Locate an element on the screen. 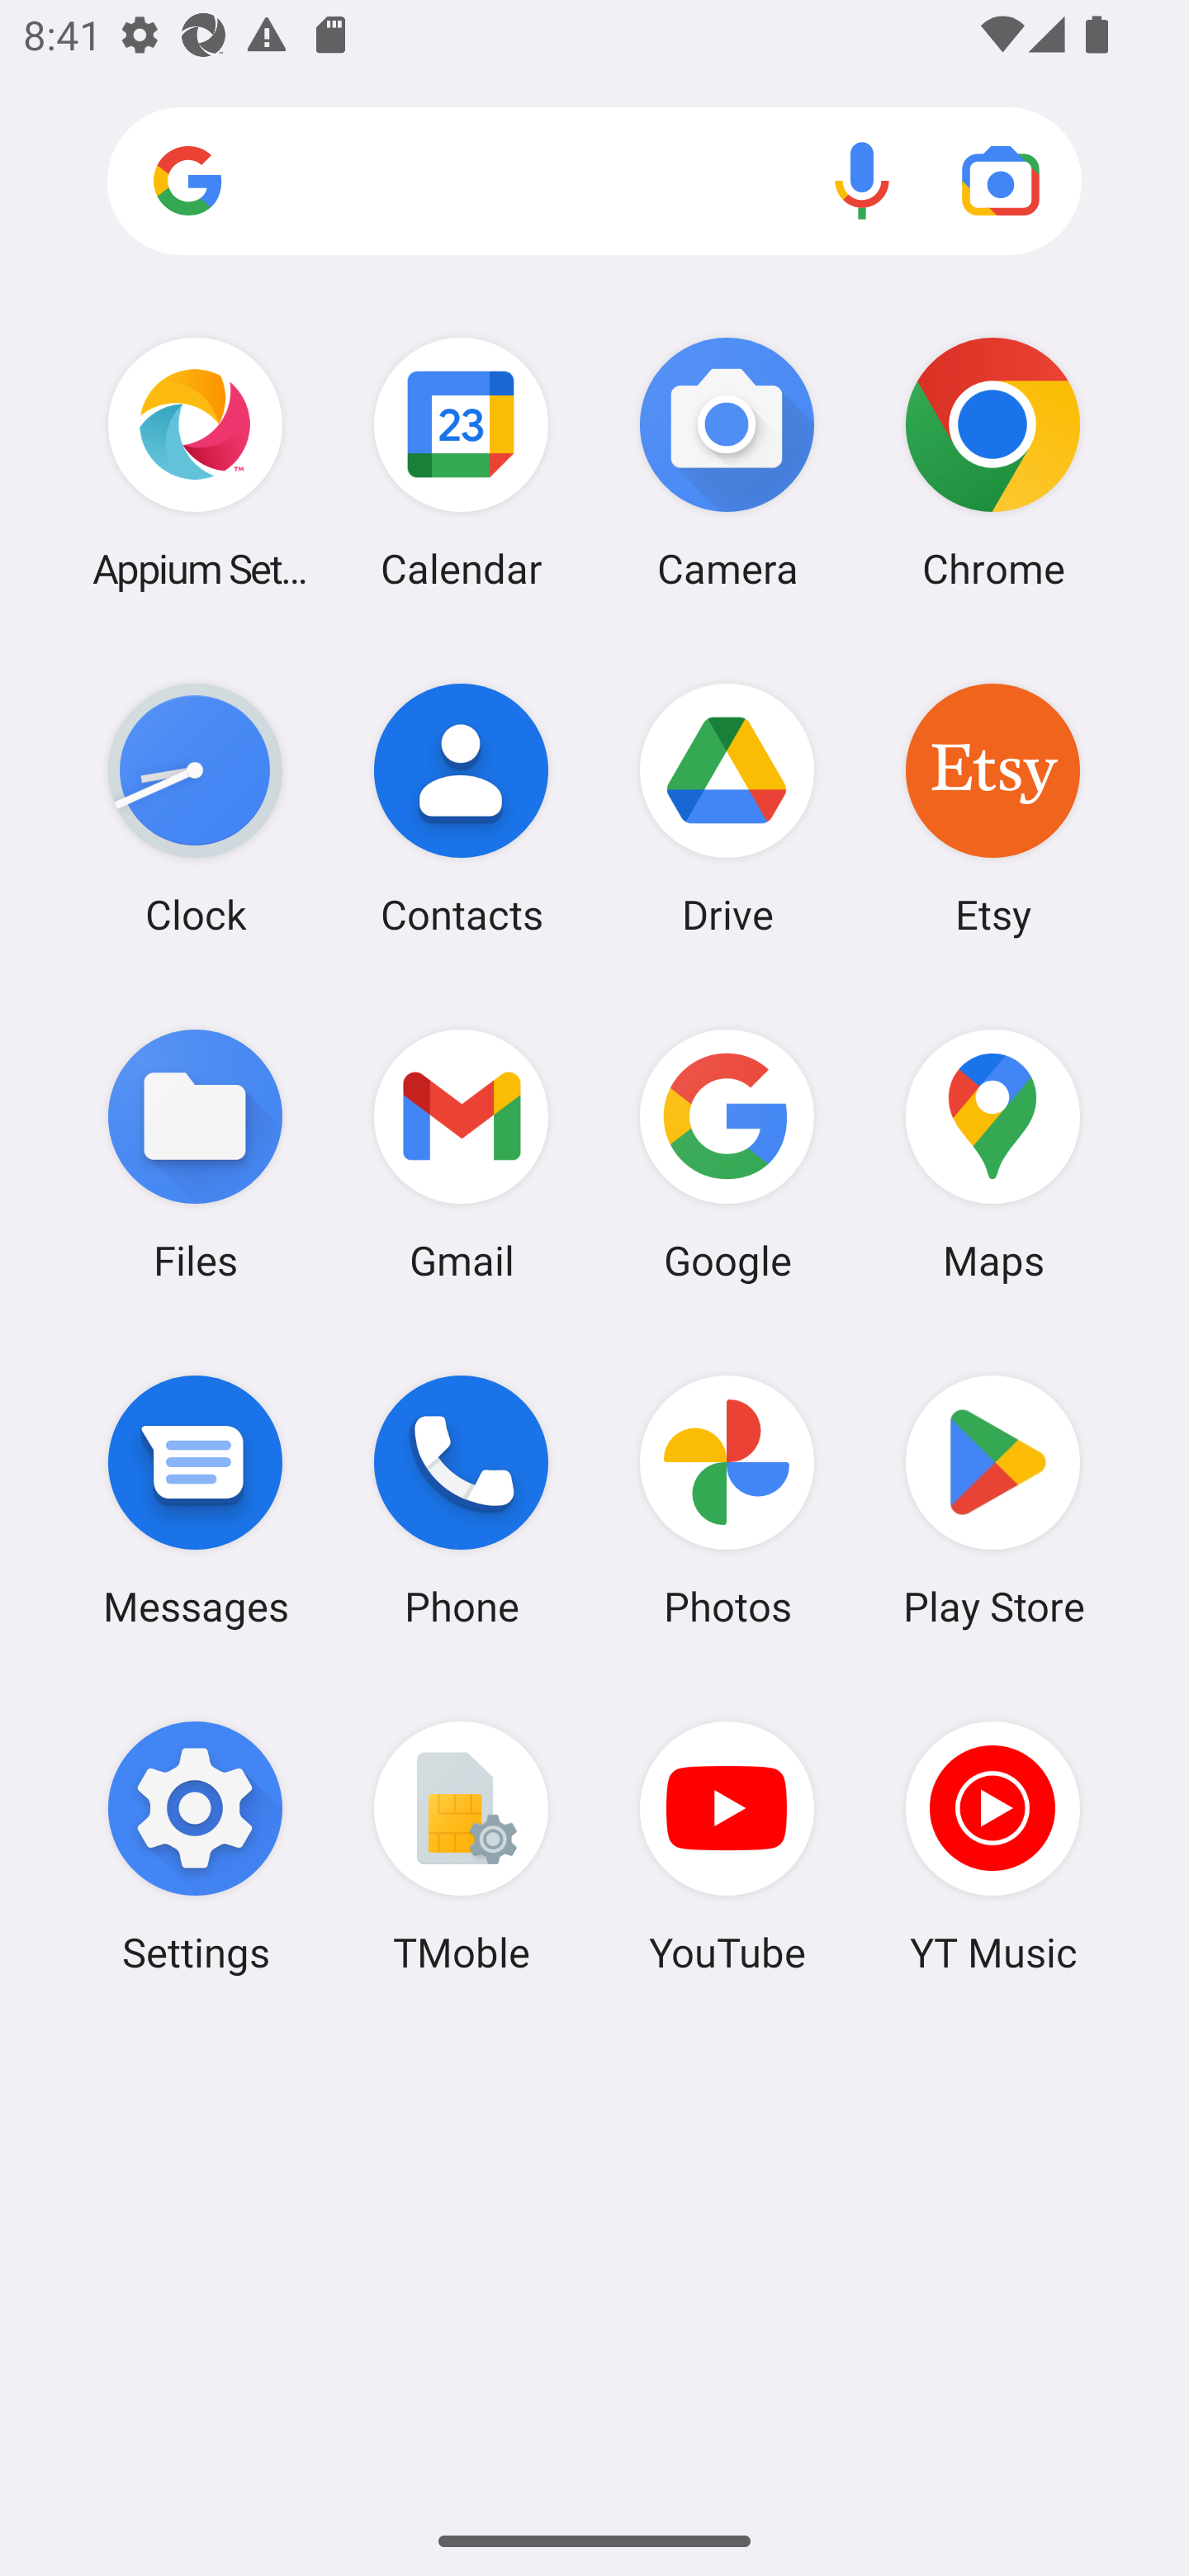  Appium Settings is located at coordinates (195, 462).